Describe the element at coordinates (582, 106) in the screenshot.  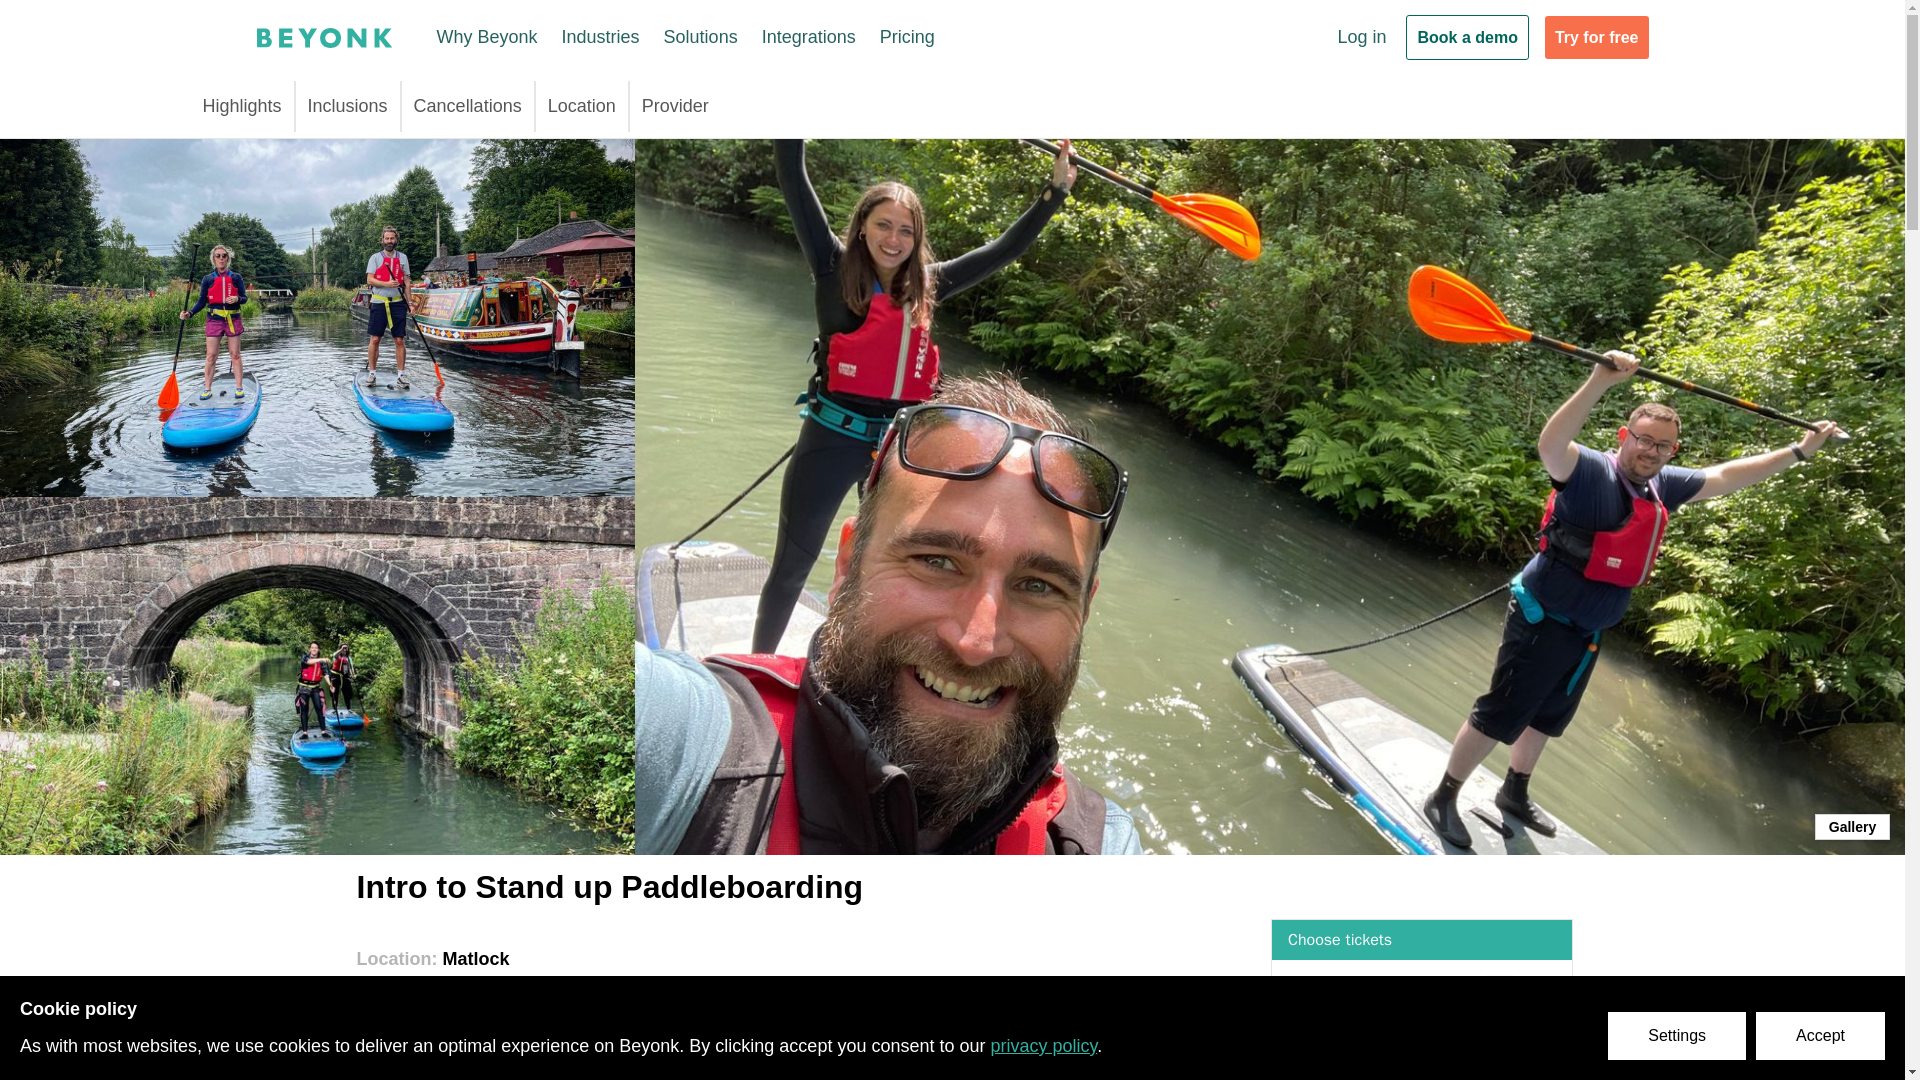
I see `Location` at that location.